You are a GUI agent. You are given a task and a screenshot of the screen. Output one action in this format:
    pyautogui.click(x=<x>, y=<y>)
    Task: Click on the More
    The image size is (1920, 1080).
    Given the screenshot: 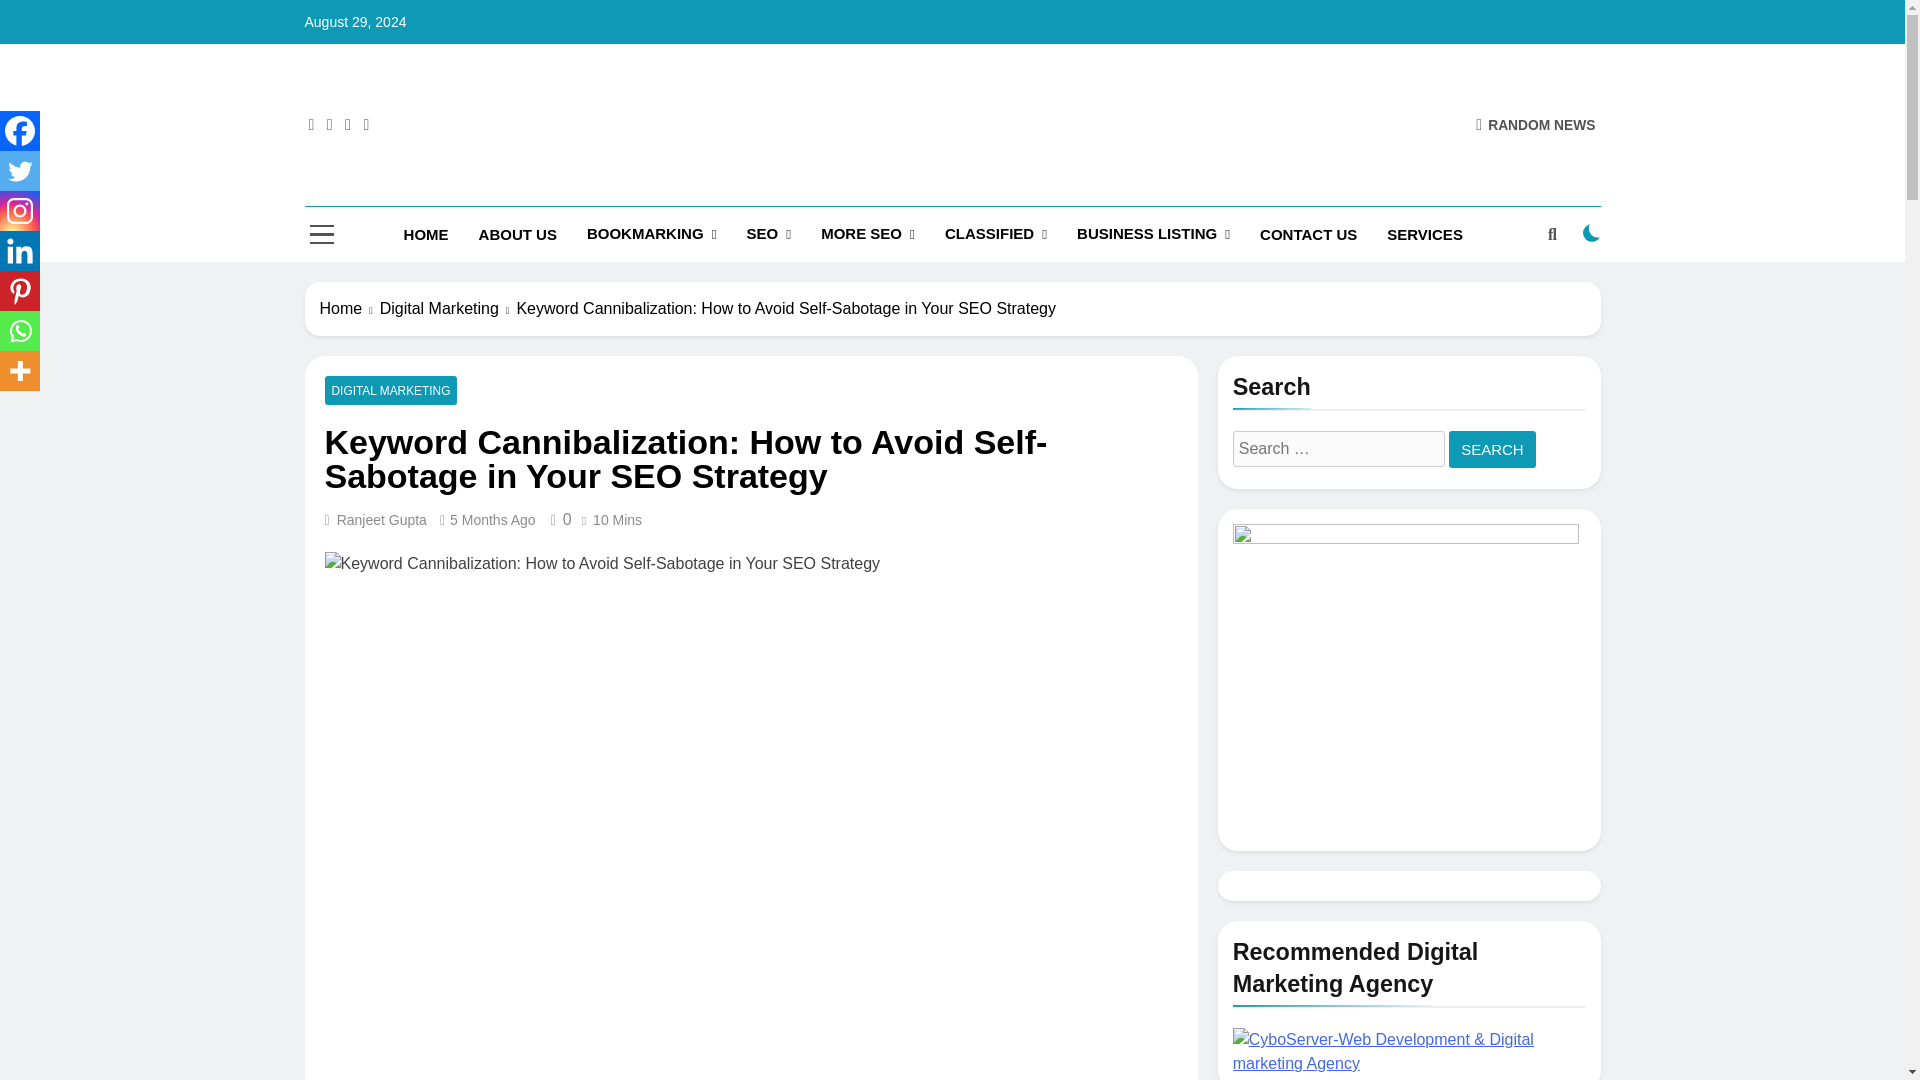 What is the action you would take?
    pyautogui.click(x=20, y=370)
    